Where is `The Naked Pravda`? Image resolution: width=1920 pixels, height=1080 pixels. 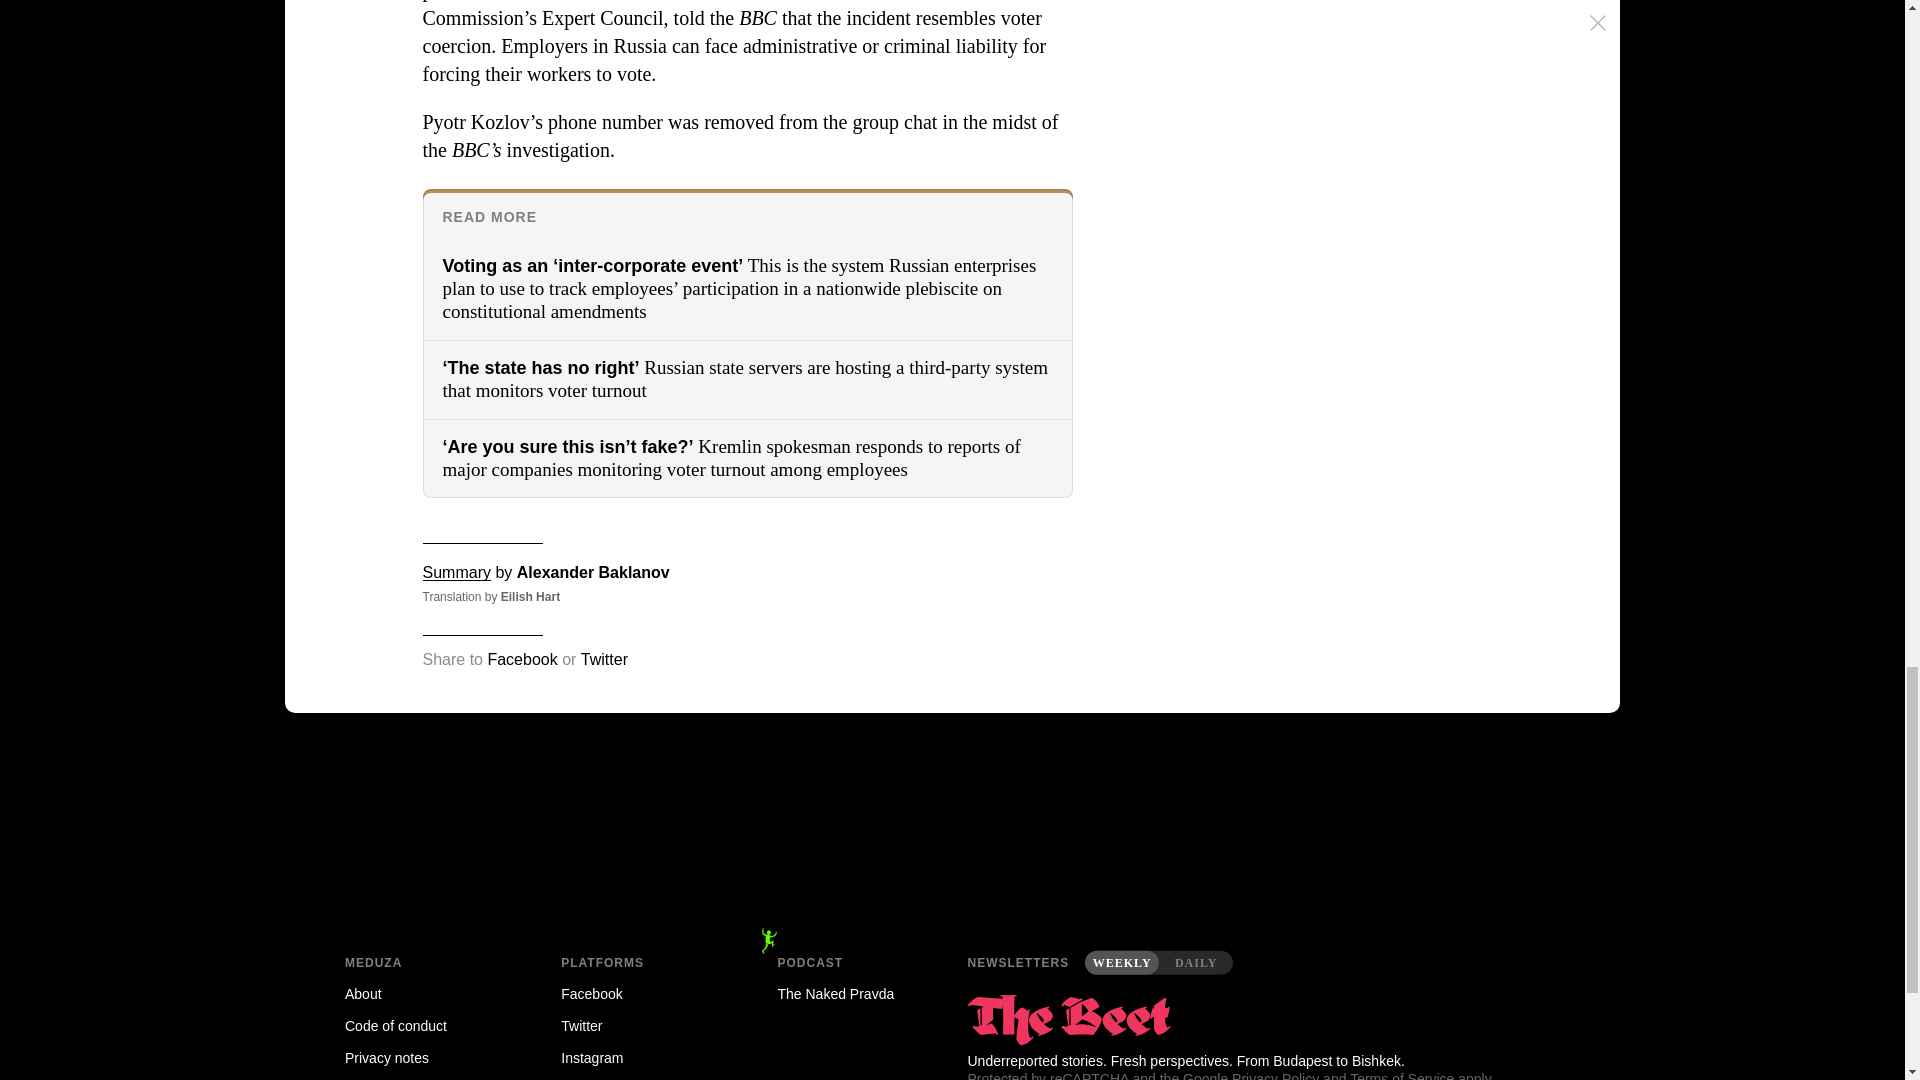
The Naked Pravda is located at coordinates (858, 994).